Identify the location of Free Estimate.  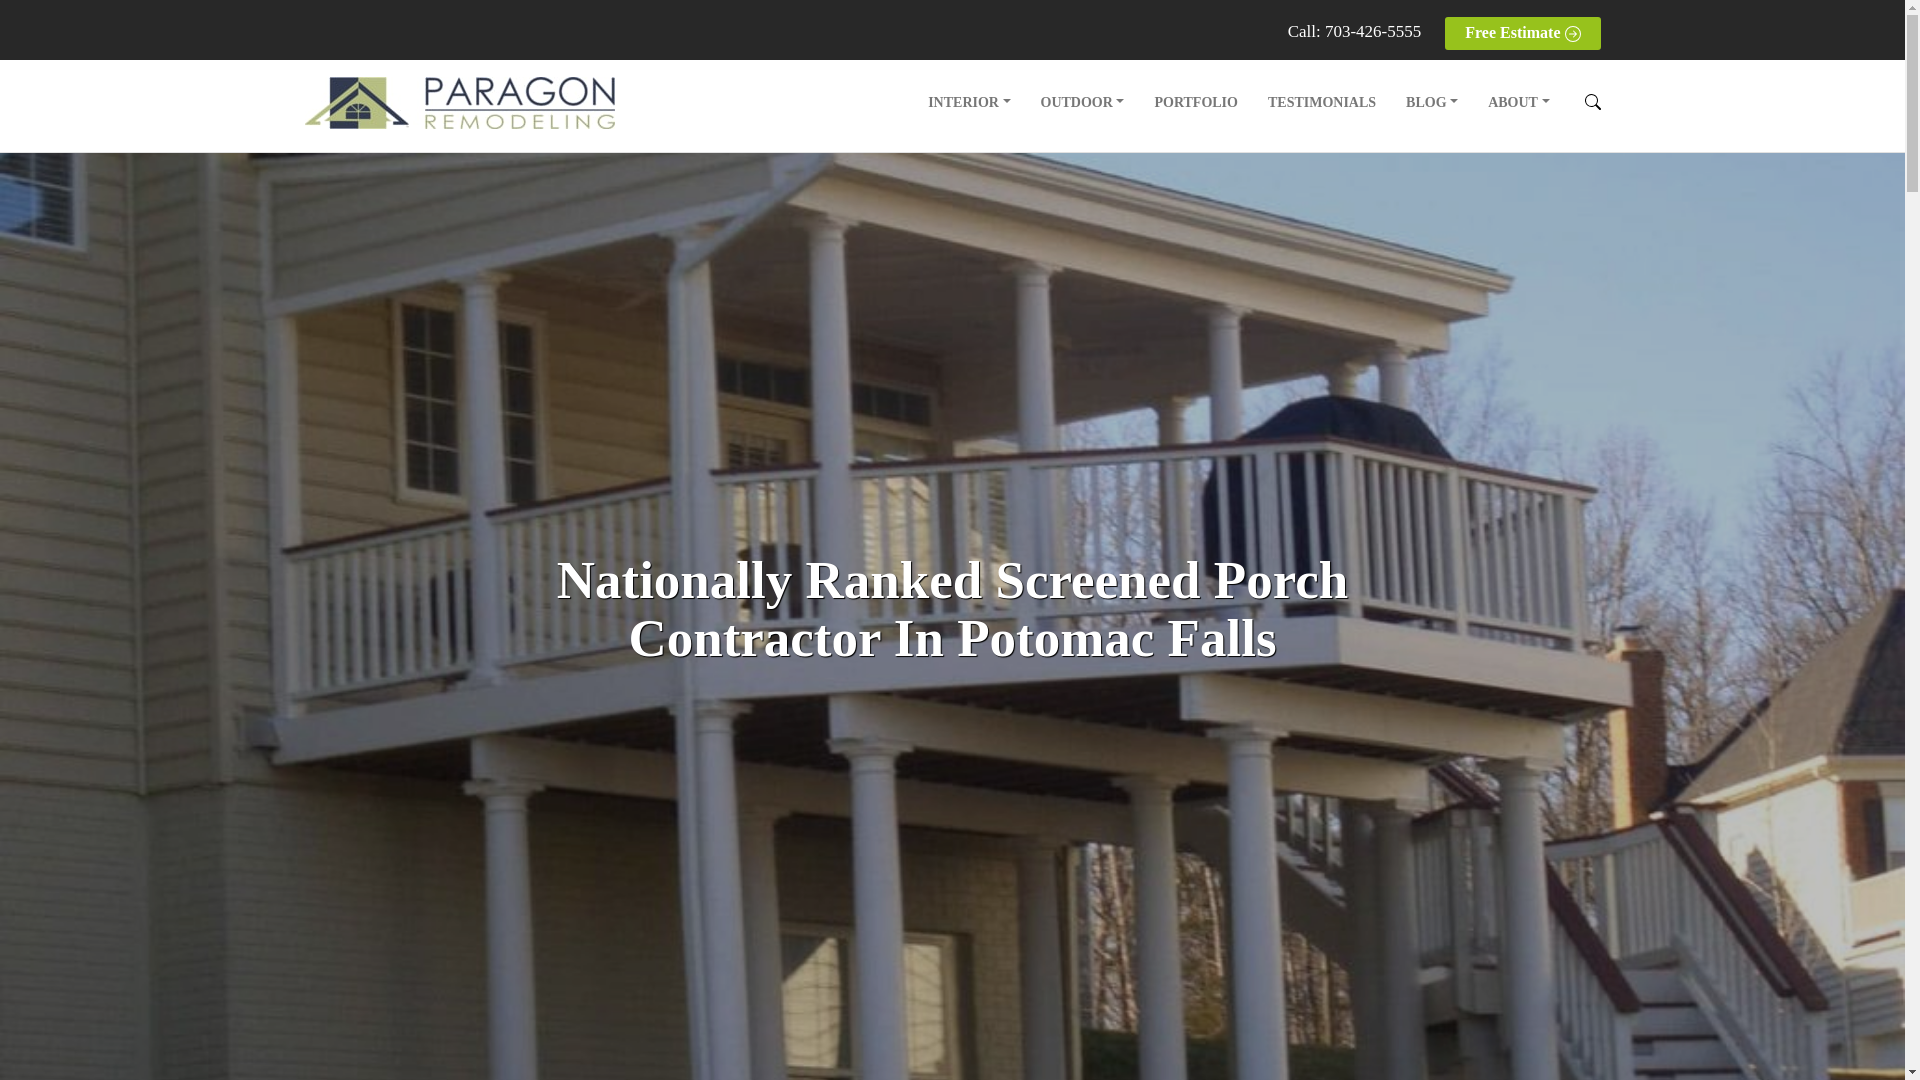
(1522, 33).